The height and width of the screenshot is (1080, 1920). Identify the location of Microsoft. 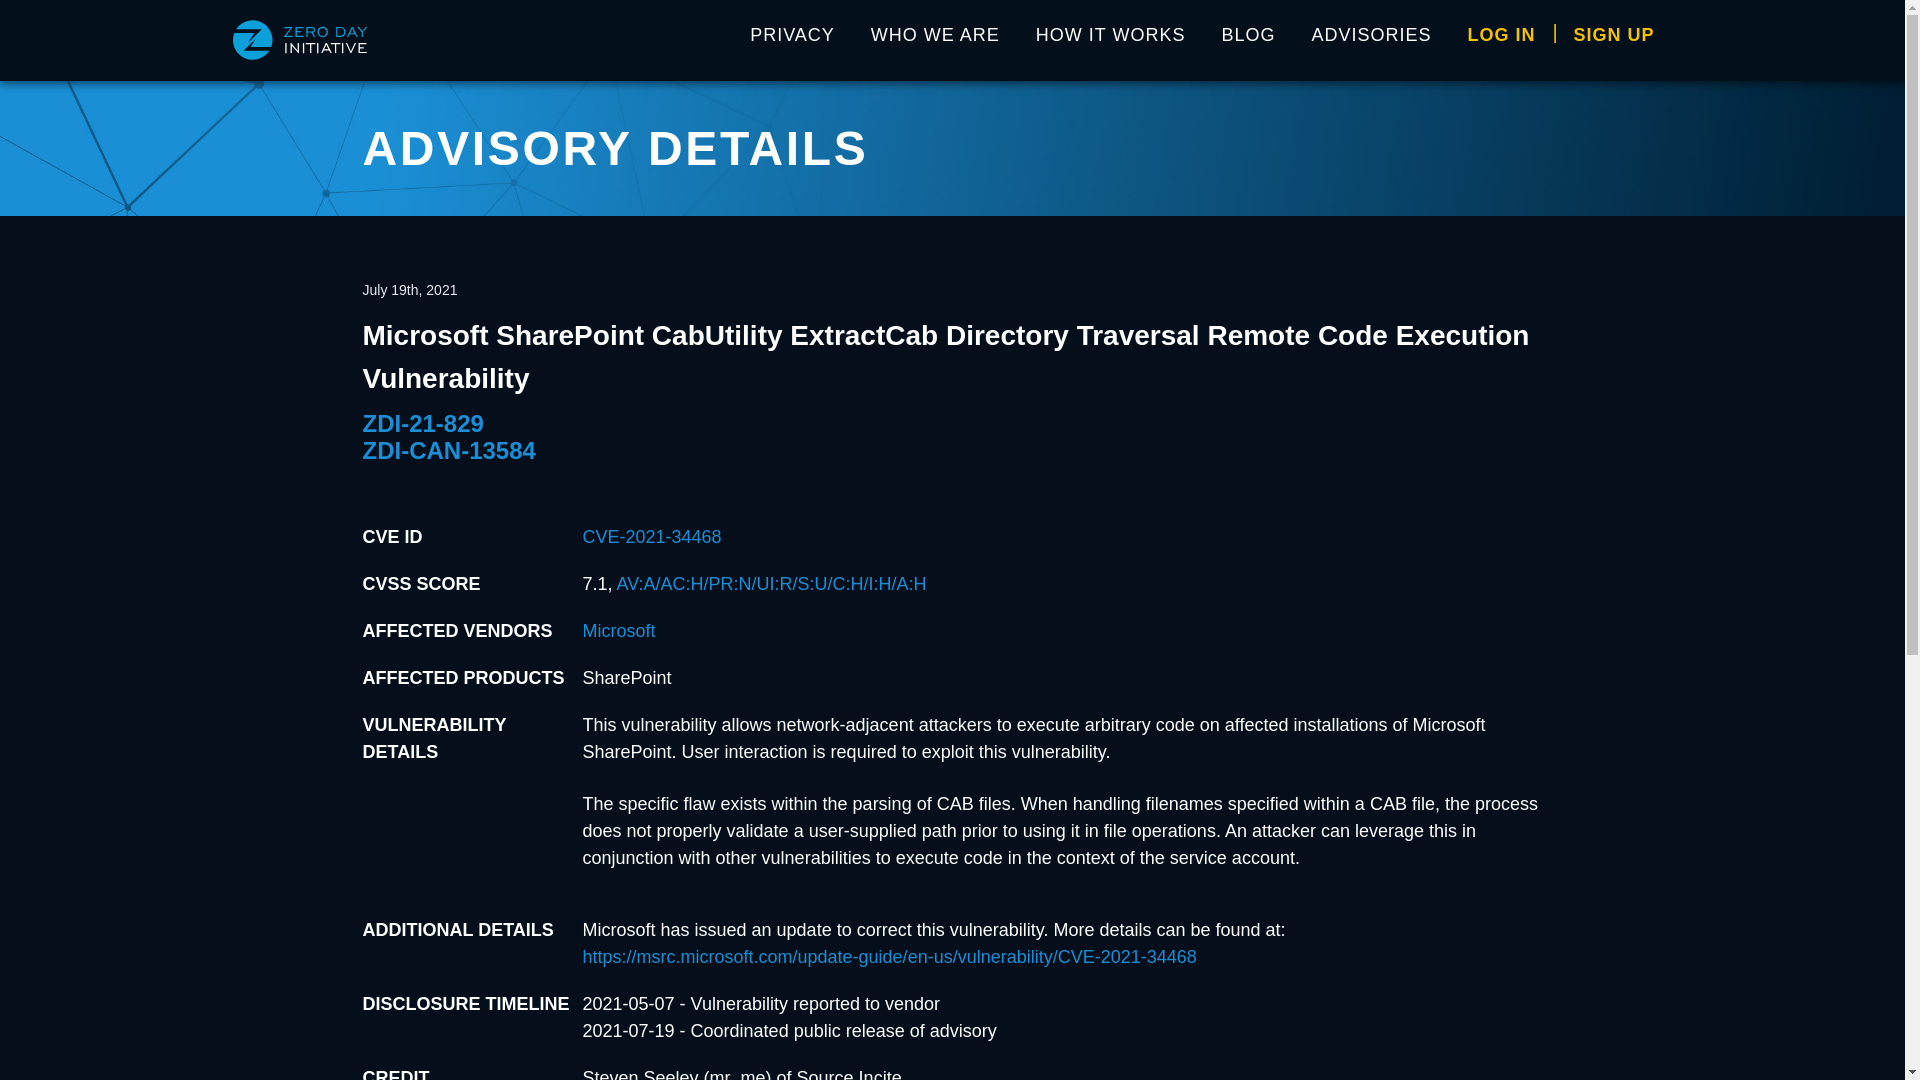
(618, 631).